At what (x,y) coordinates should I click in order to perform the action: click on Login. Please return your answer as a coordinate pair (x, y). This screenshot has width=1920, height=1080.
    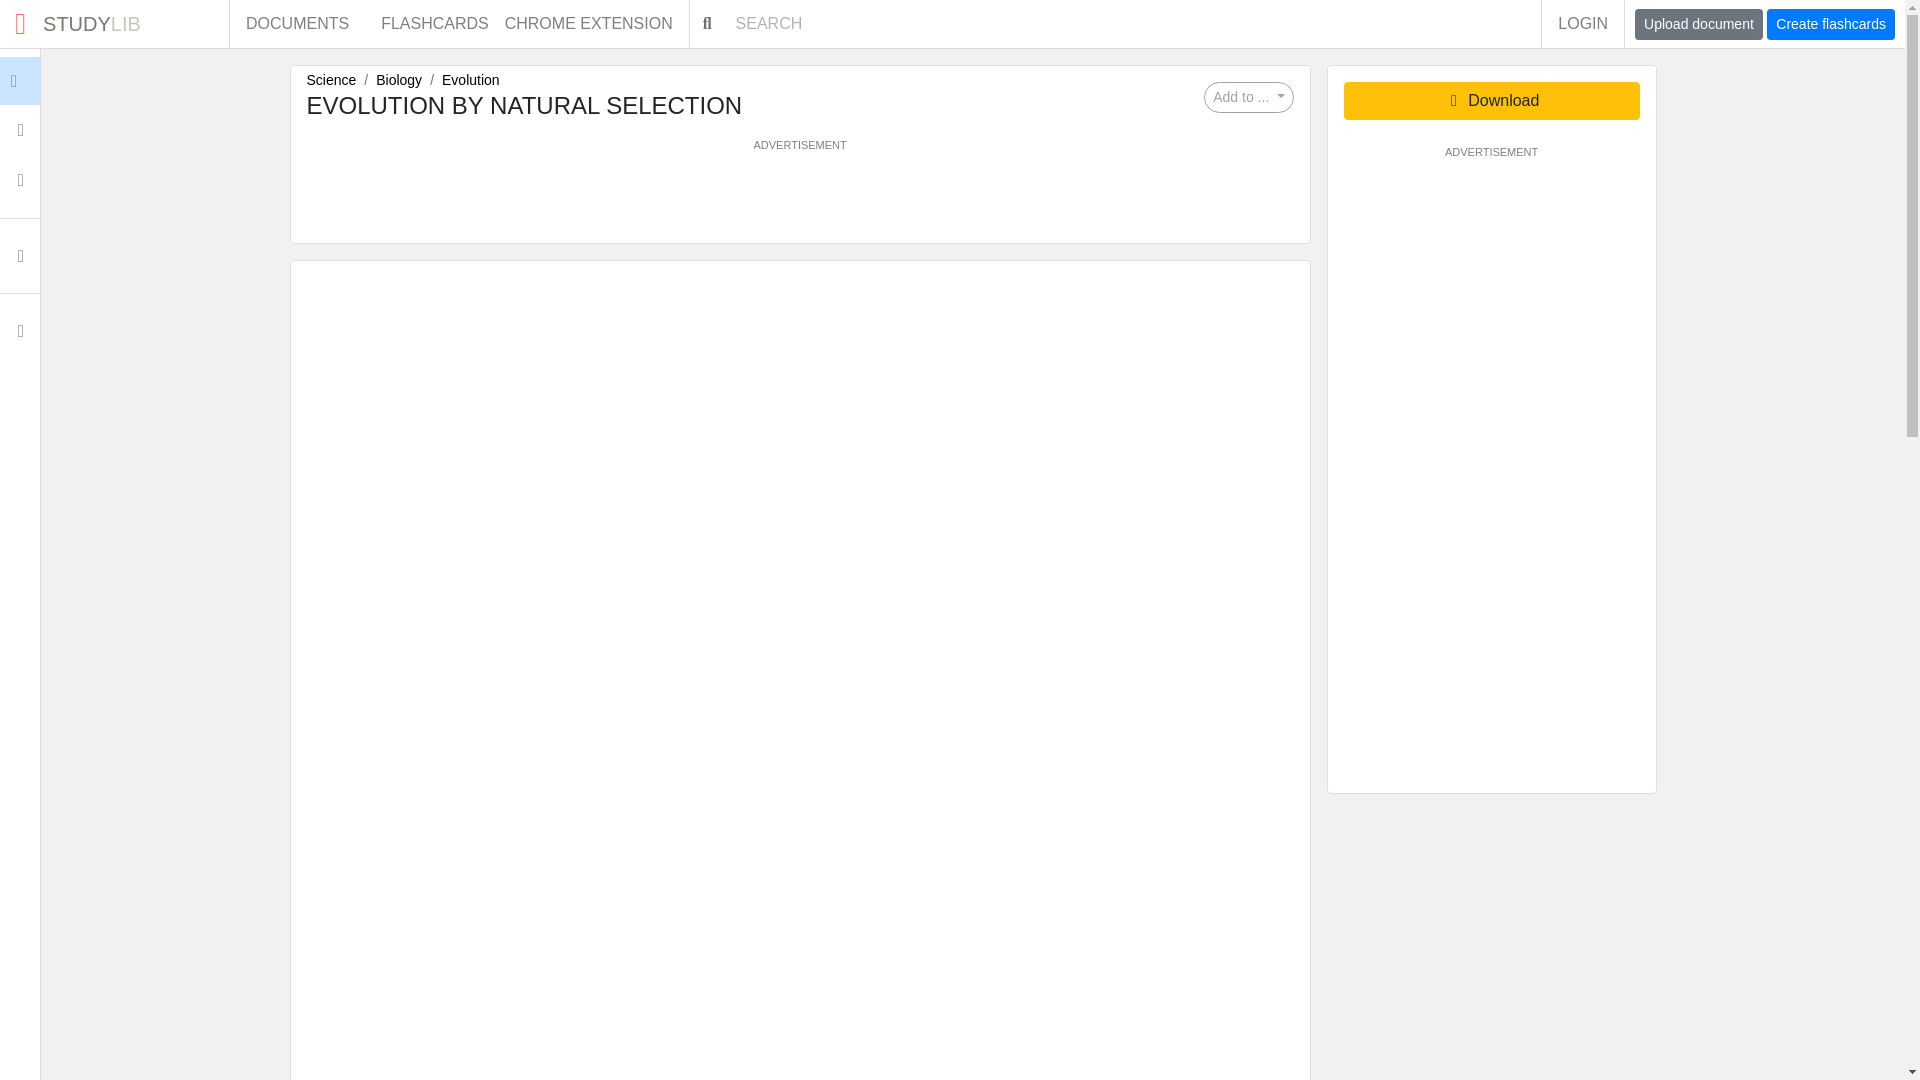
    Looking at the image, I should click on (1830, 24).